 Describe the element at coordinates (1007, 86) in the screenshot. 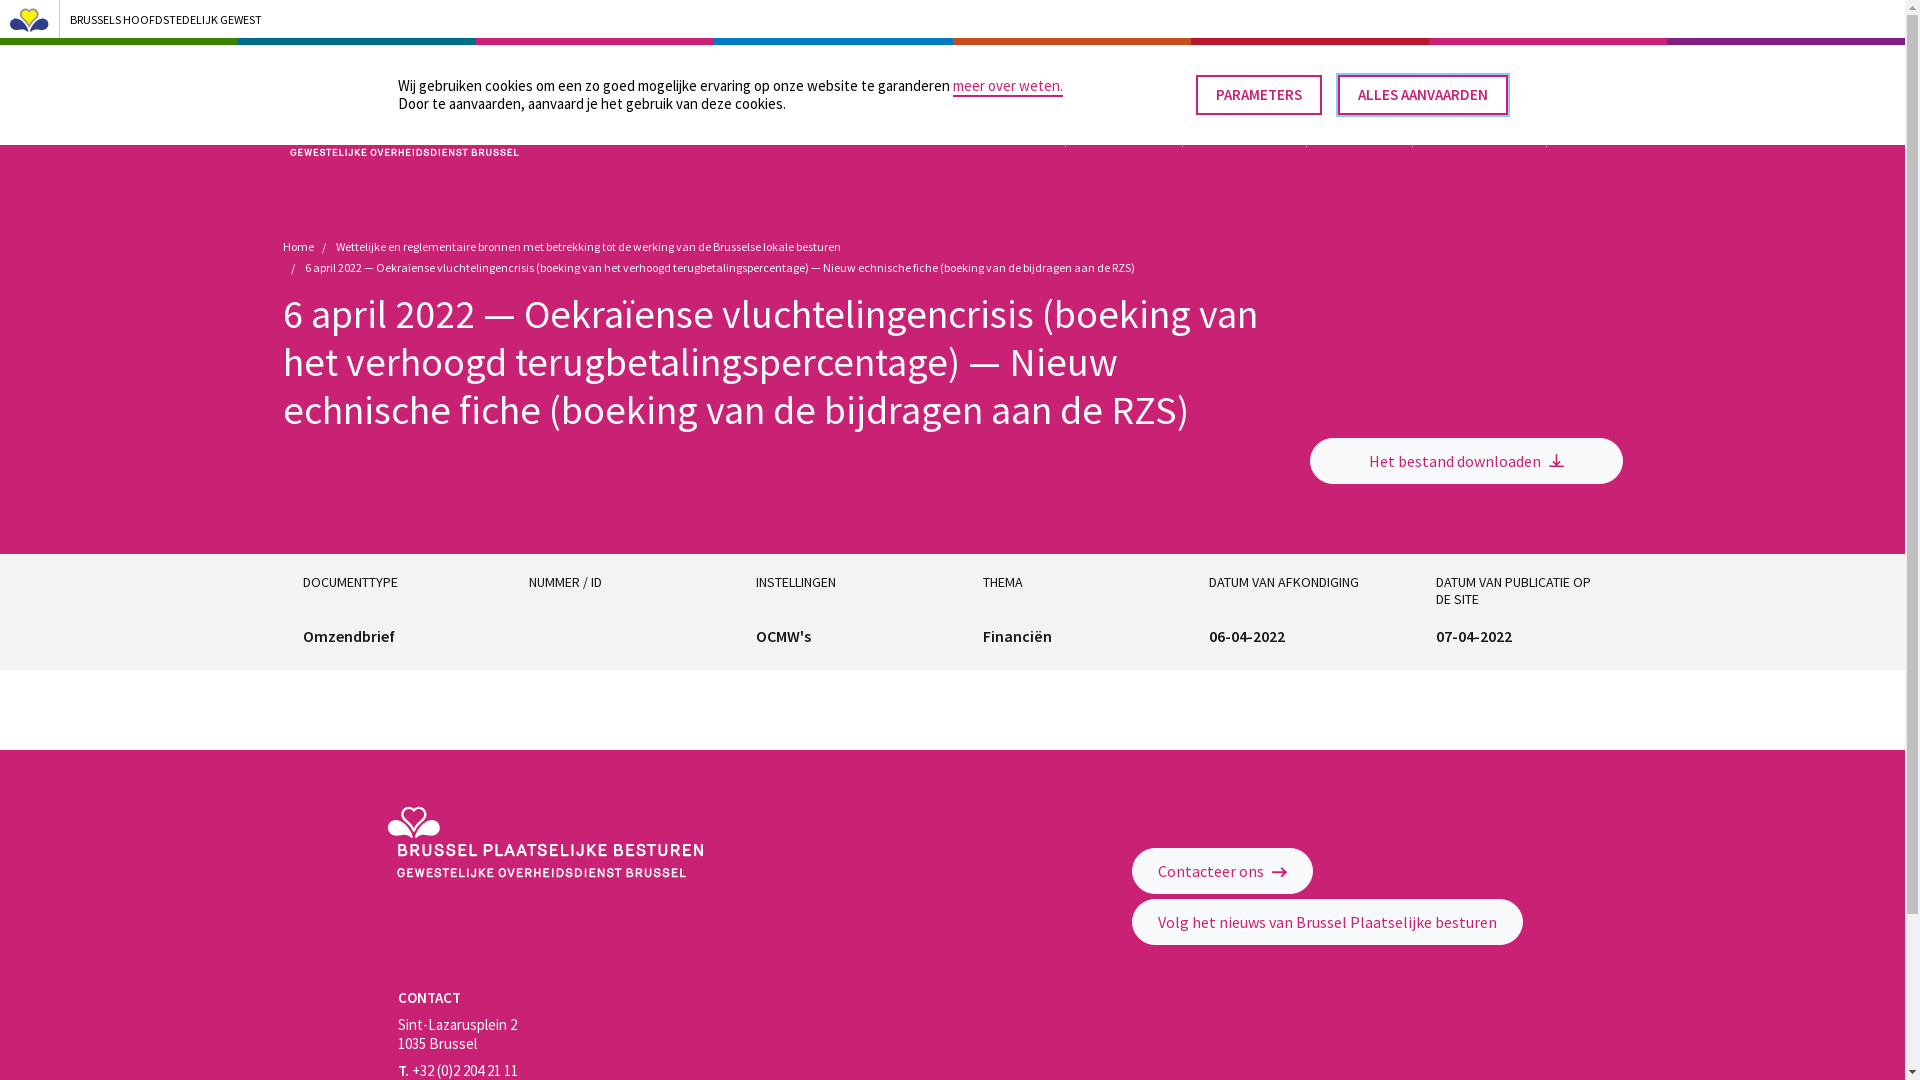

I see `meer over weten.` at that location.